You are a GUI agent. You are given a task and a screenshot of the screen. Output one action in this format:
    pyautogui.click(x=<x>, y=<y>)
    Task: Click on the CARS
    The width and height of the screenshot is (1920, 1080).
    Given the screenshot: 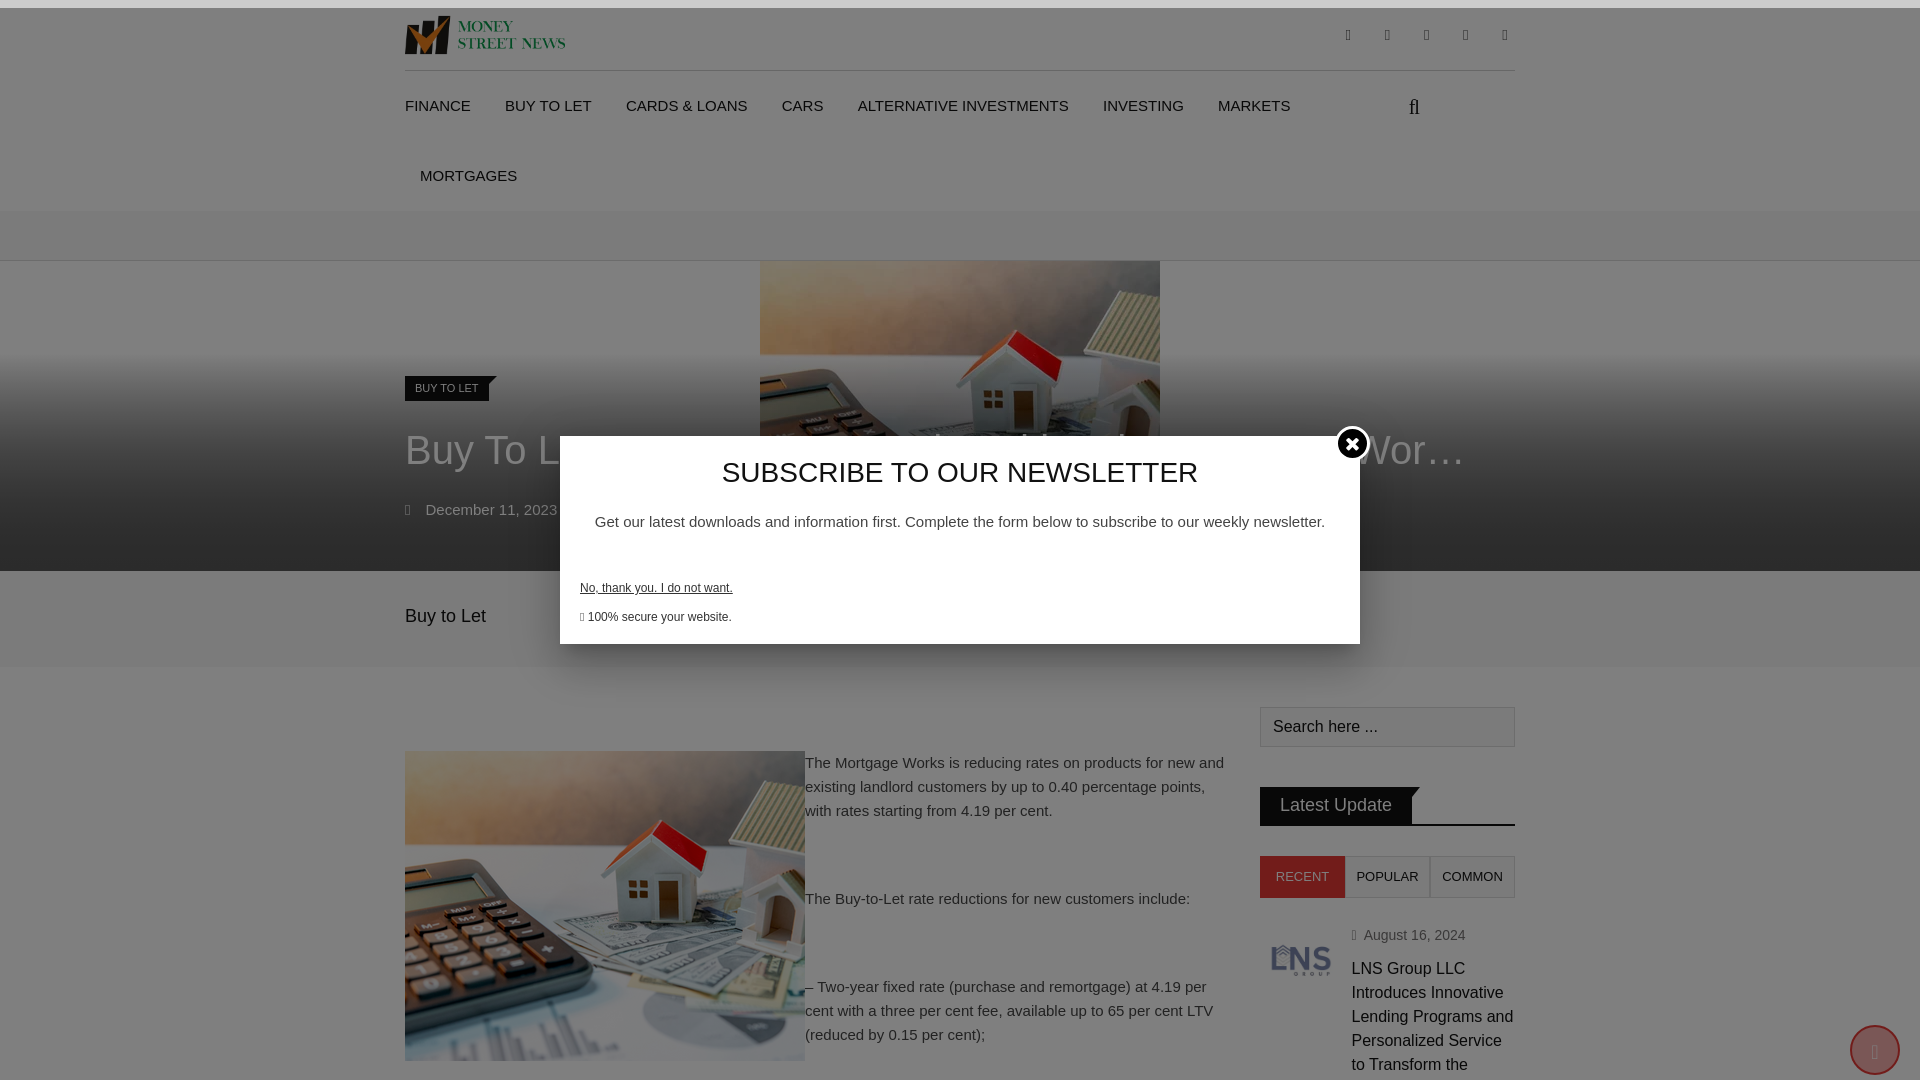 What is the action you would take?
    pyautogui.click(x=802, y=106)
    